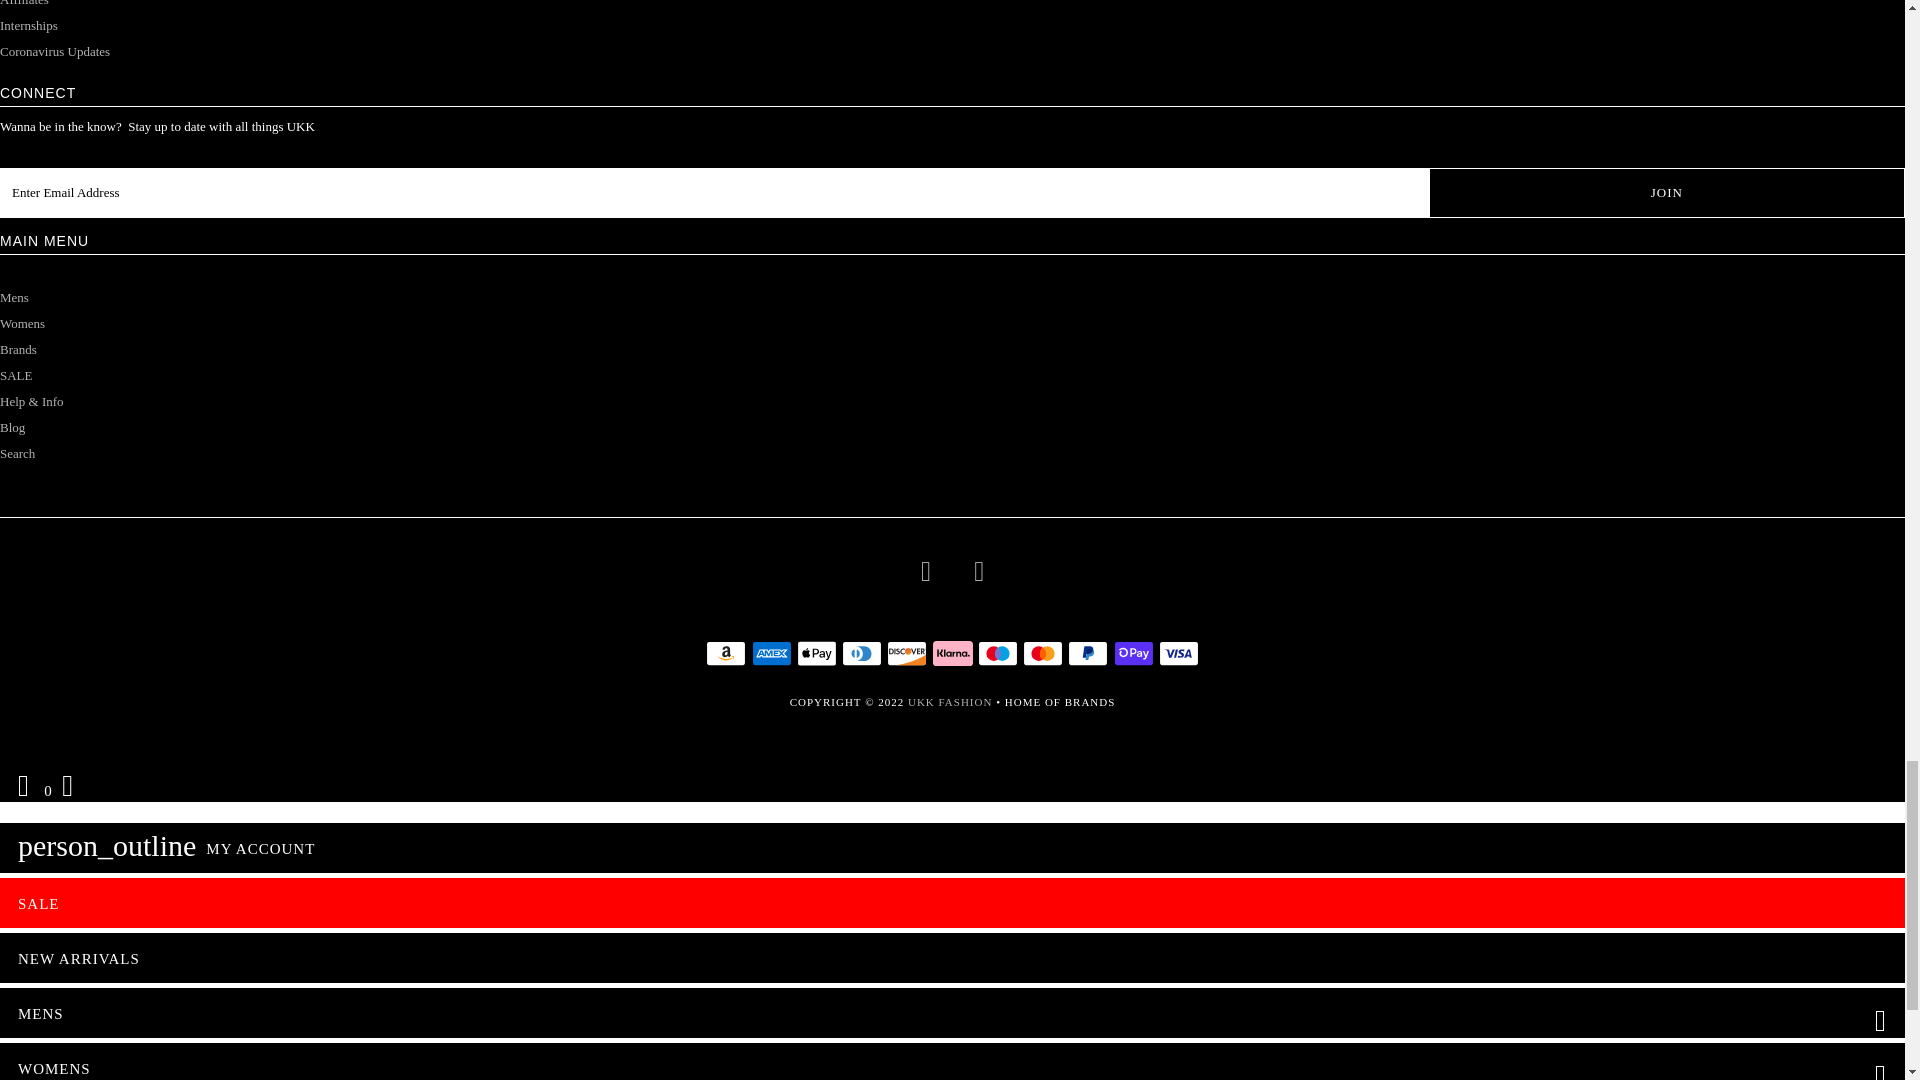 The height and width of the screenshot is (1080, 1920). Describe the element at coordinates (816, 654) in the screenshot. I see `Apple Pay` at that location.